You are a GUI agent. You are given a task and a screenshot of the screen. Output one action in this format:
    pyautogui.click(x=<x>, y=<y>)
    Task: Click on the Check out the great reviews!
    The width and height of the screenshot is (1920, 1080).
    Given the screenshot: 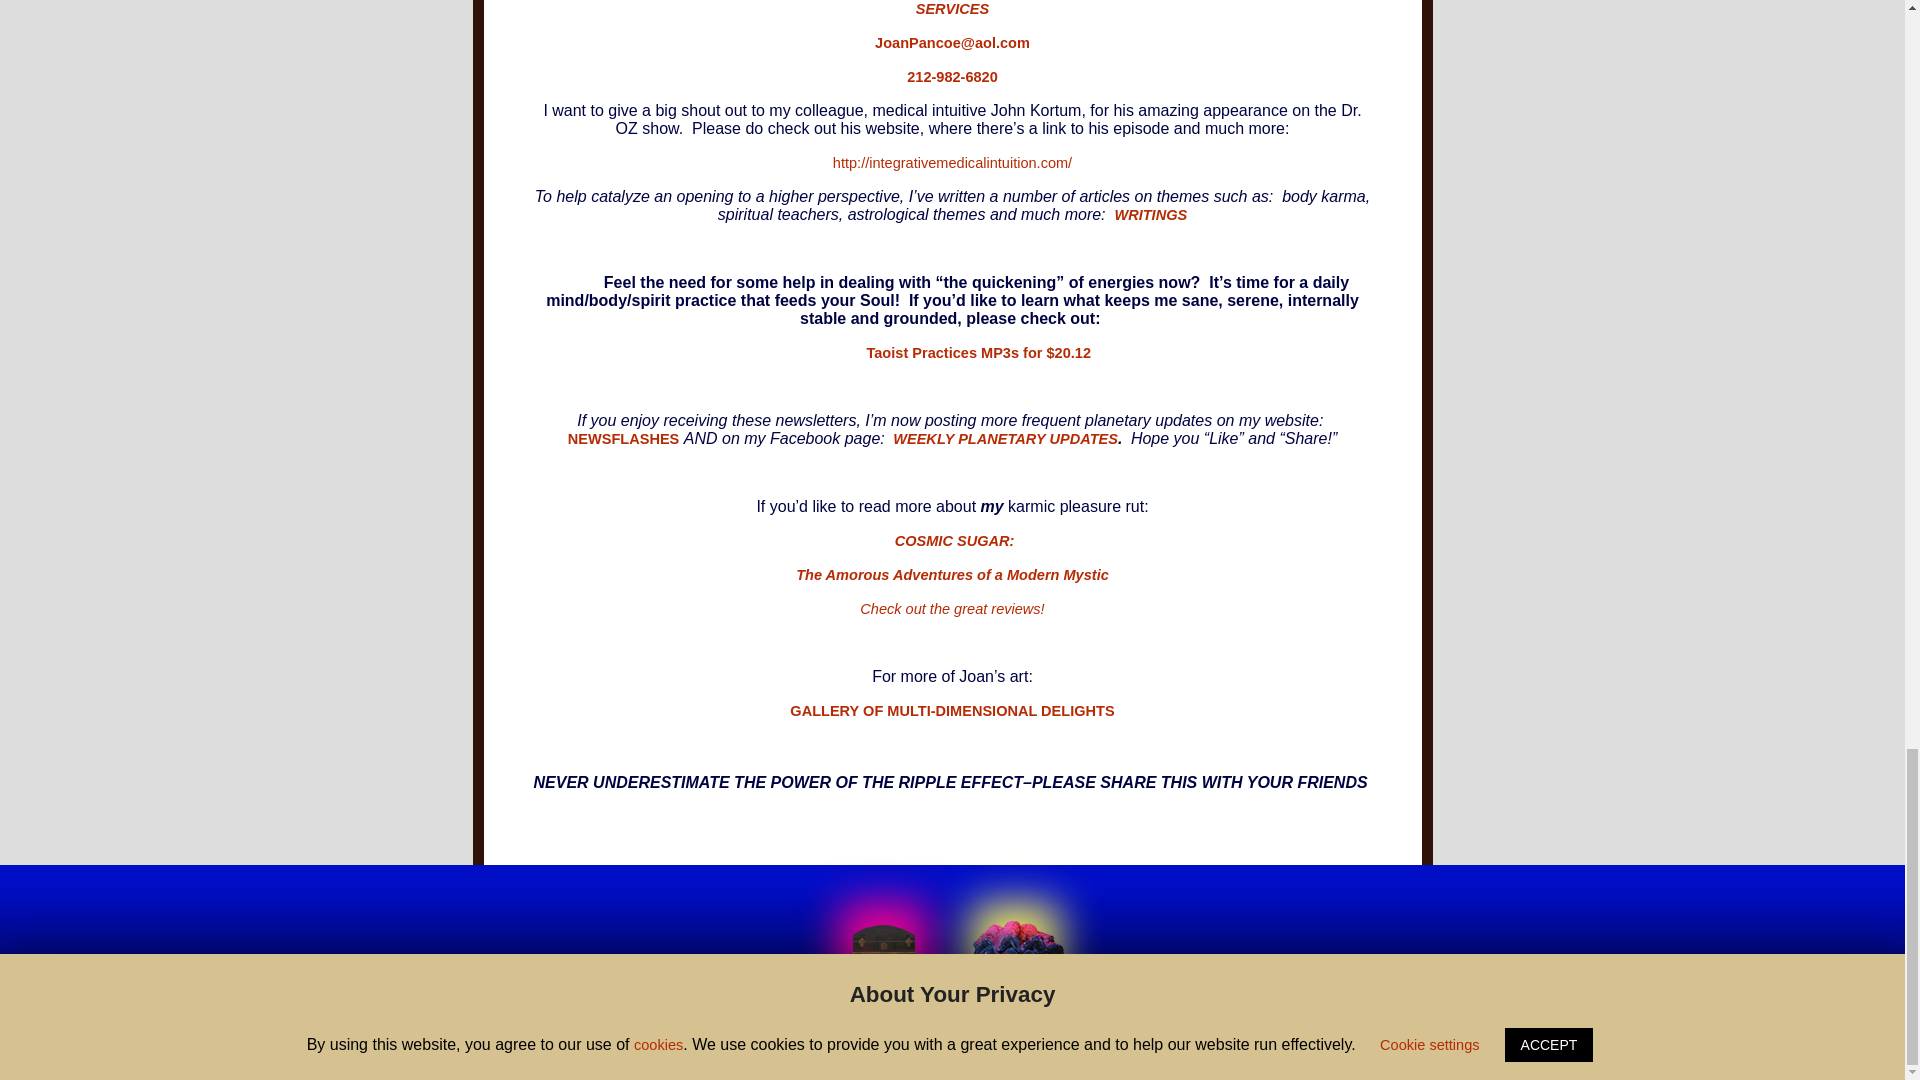 What is the action you would take?
    pyautogui.click(x=952, y=608)
    